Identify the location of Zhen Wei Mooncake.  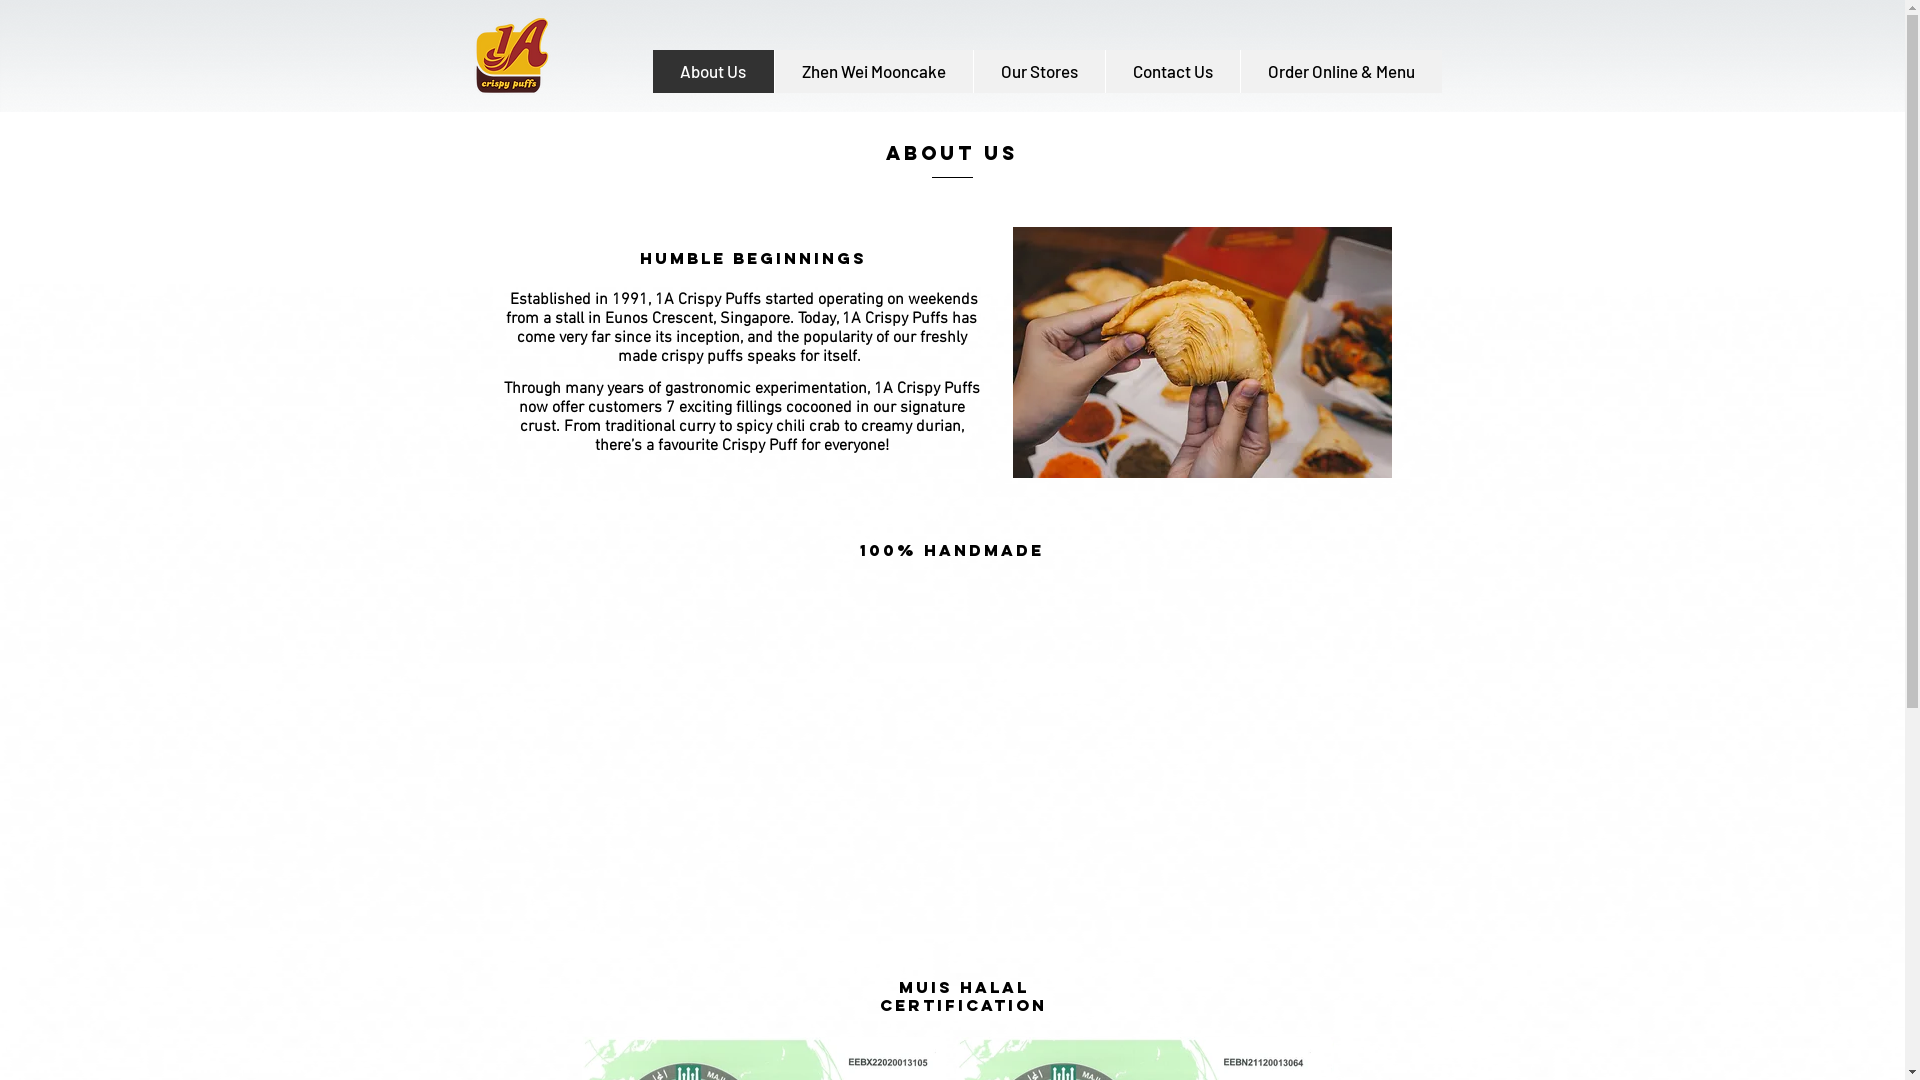
(873, 72).